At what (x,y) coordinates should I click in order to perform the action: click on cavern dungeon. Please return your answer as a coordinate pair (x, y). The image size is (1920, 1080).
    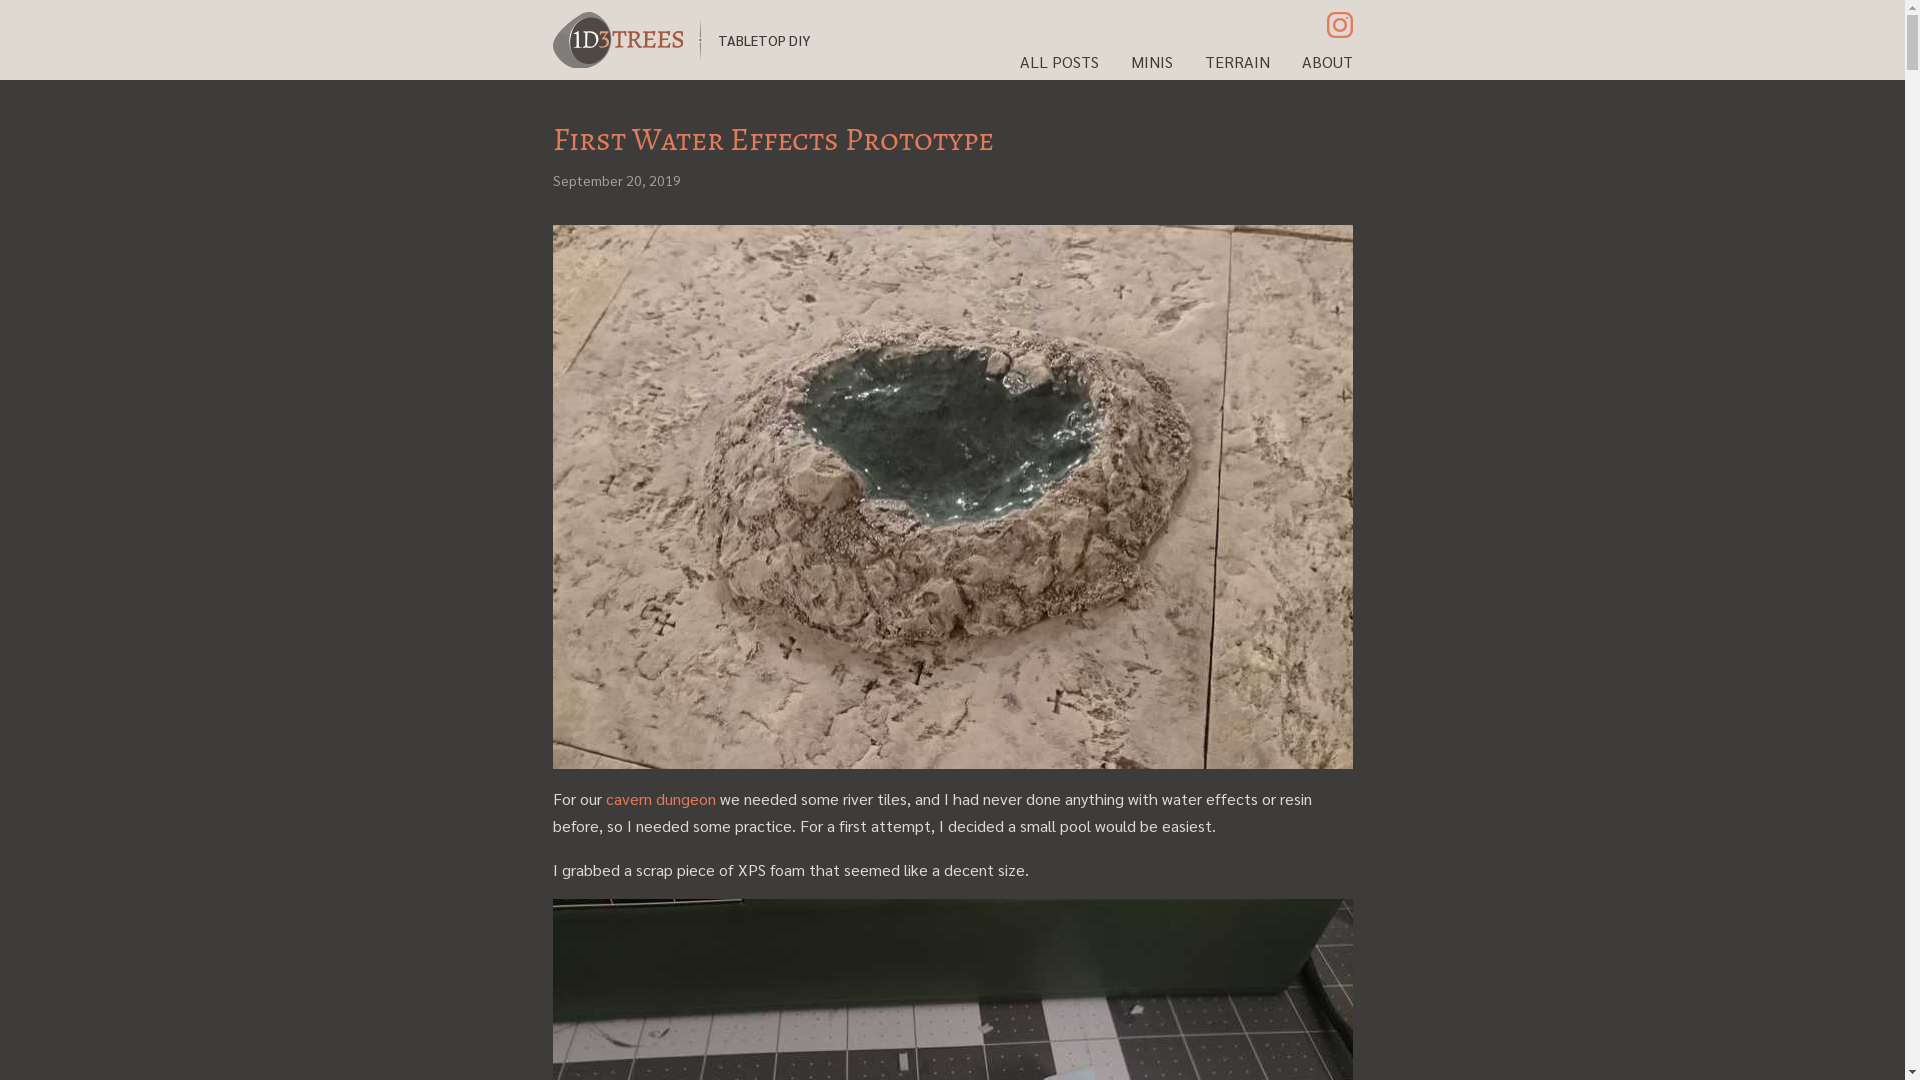
    Looking at the image, I should click on (661, 798).